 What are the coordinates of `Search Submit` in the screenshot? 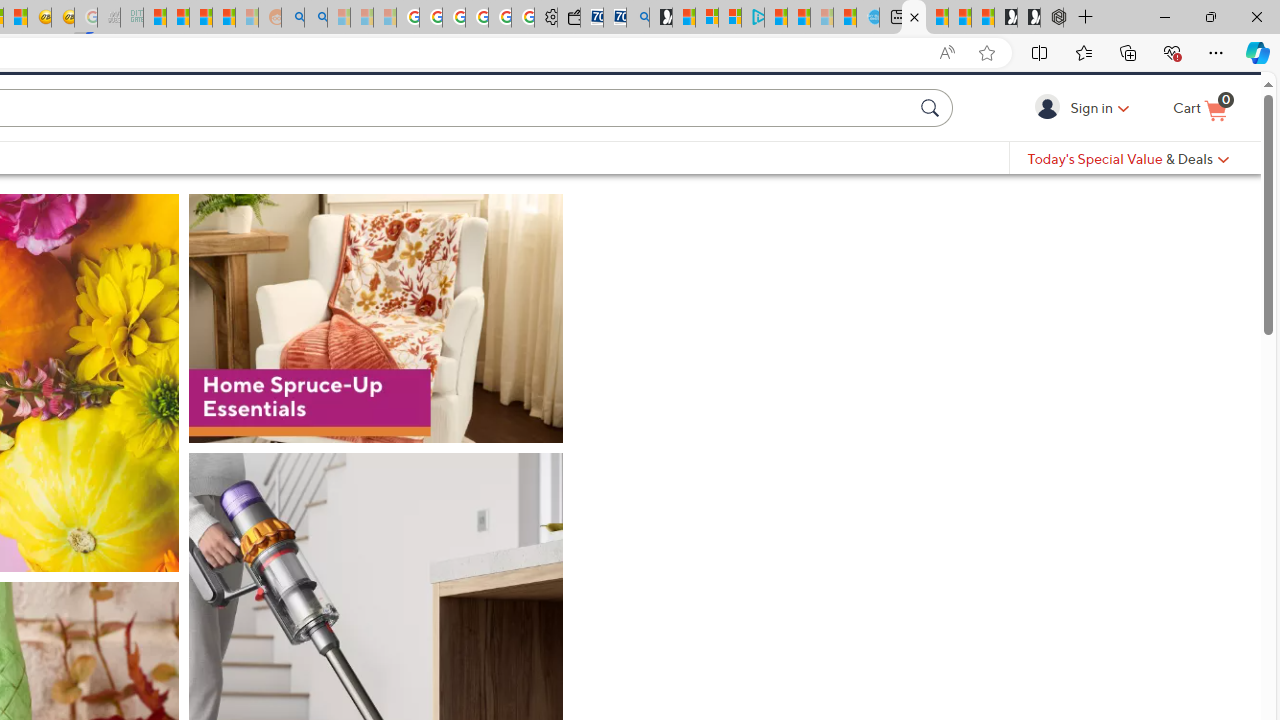 It's located at (932, 141).